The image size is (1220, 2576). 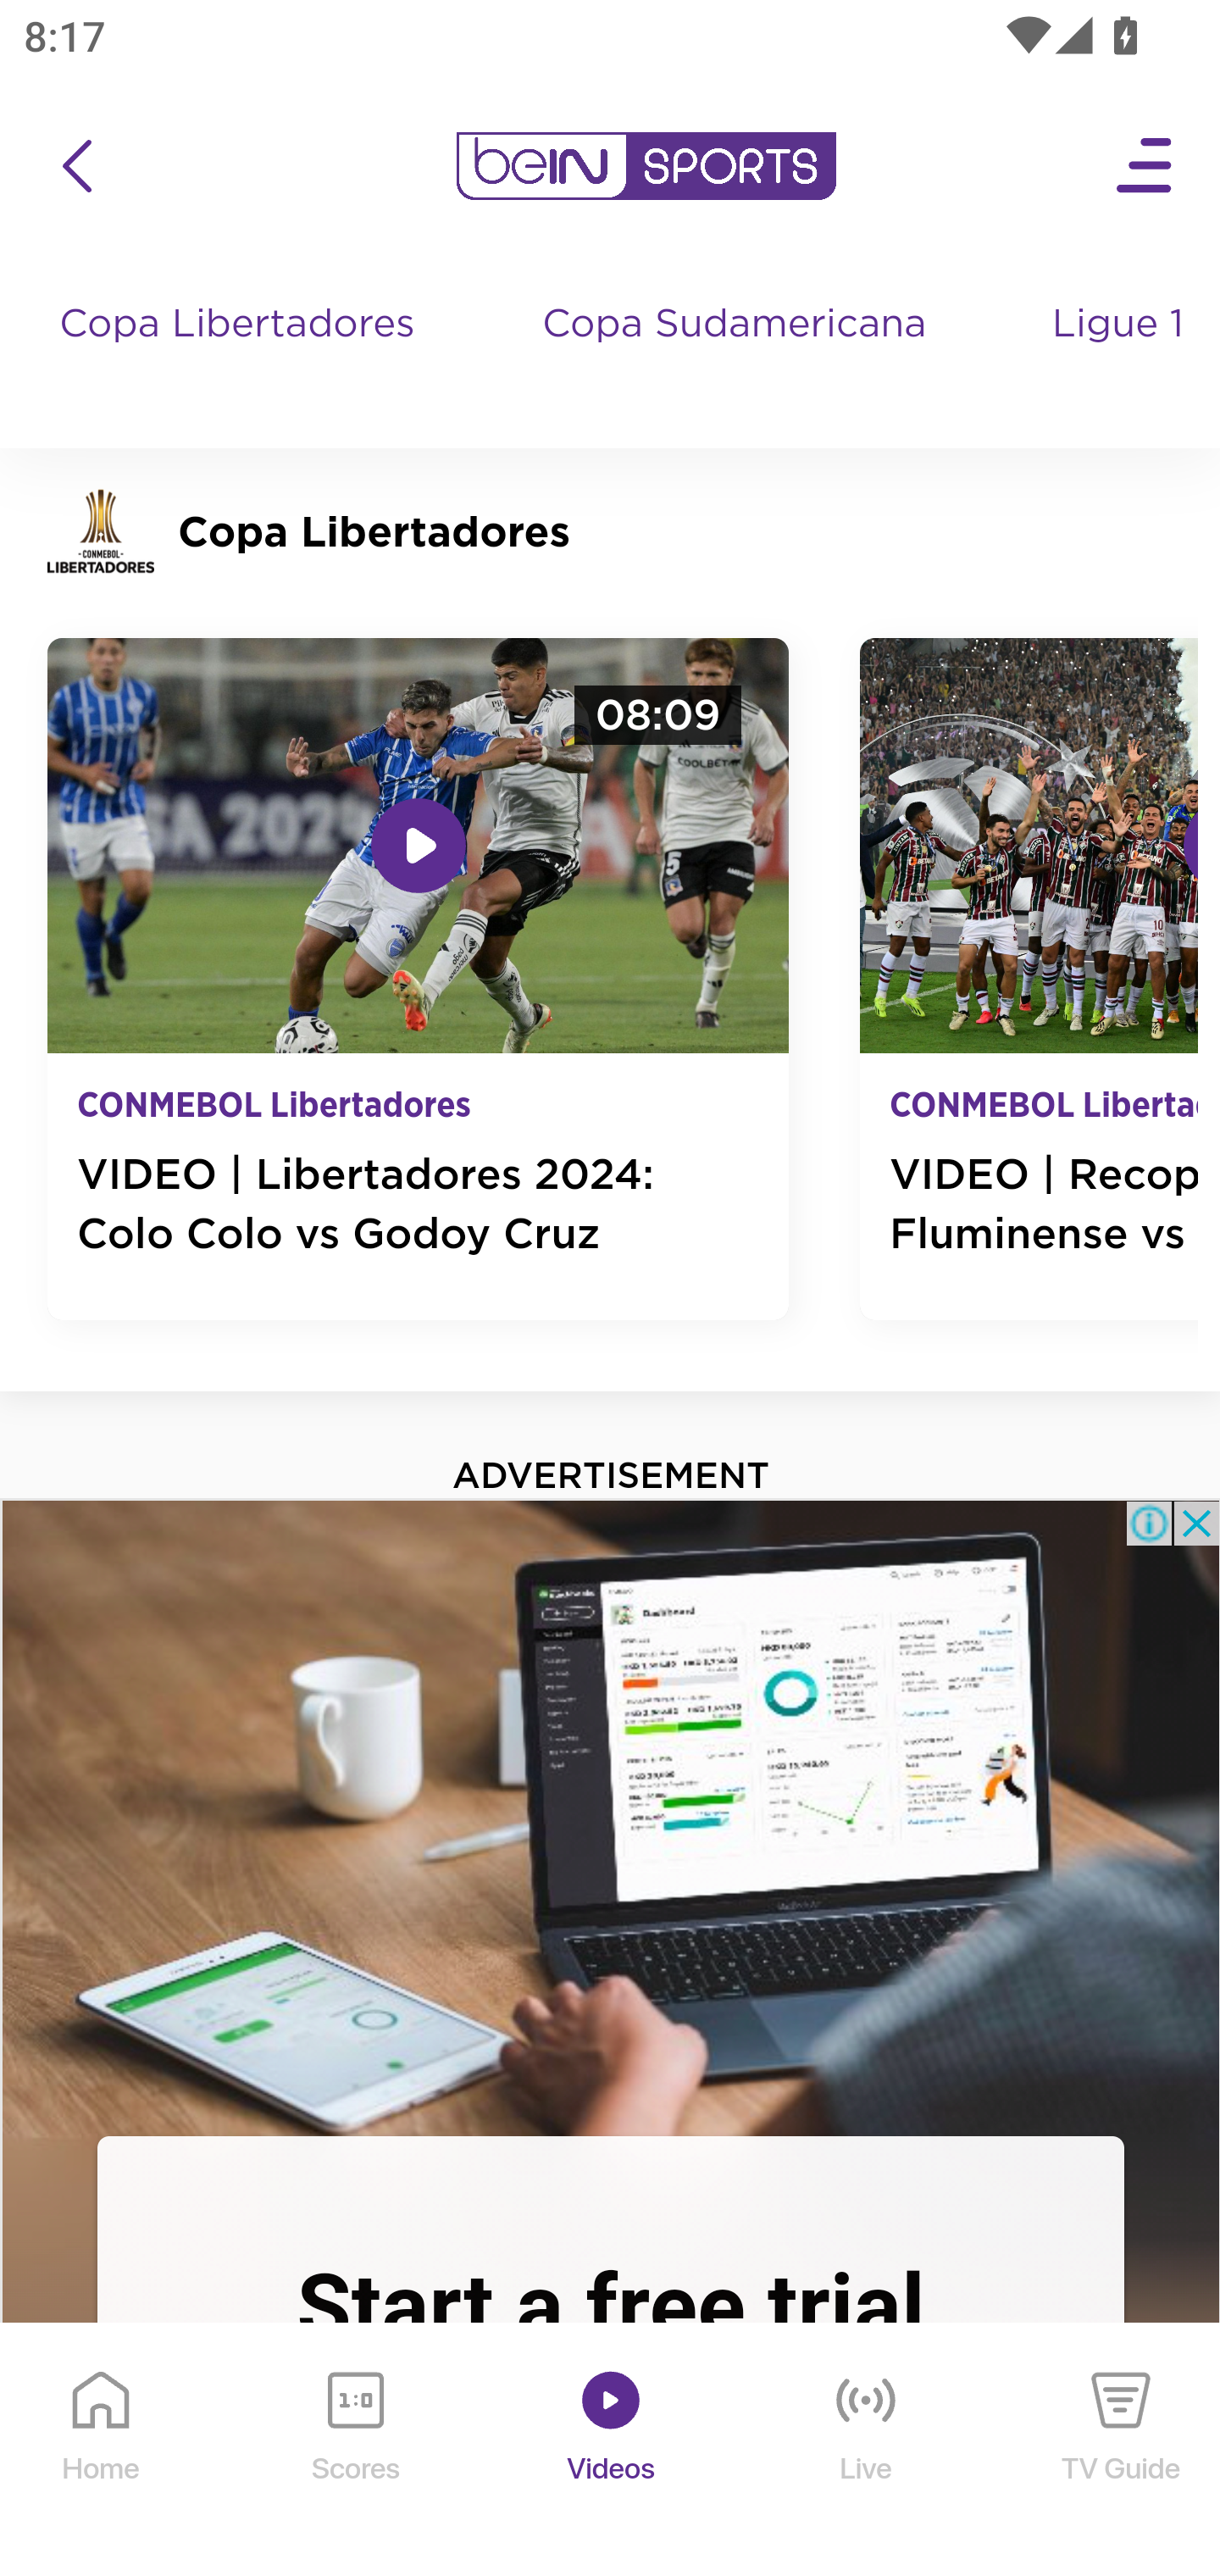 I want to click on Open Menu Icon, so click(x=1145, y=166).